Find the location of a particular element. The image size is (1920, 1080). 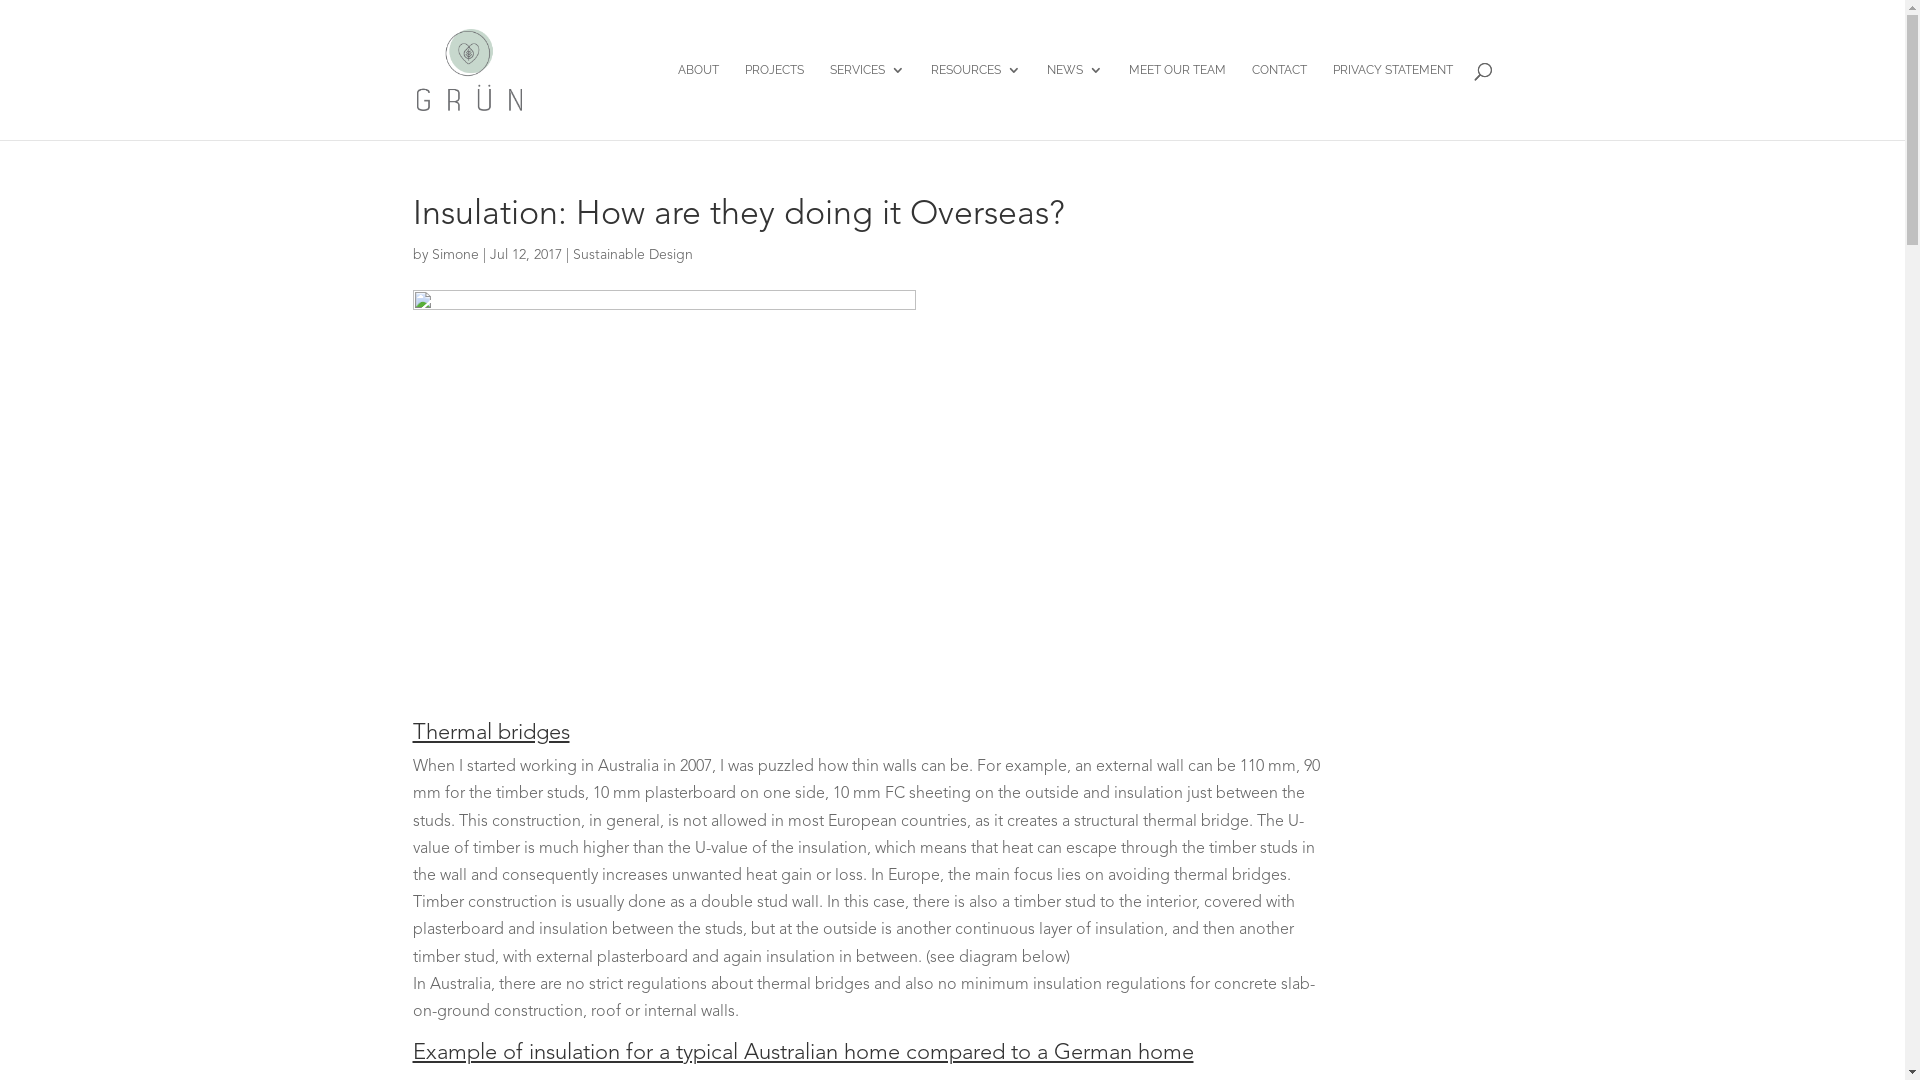

SERVICES is located at coordinates (868, 102).